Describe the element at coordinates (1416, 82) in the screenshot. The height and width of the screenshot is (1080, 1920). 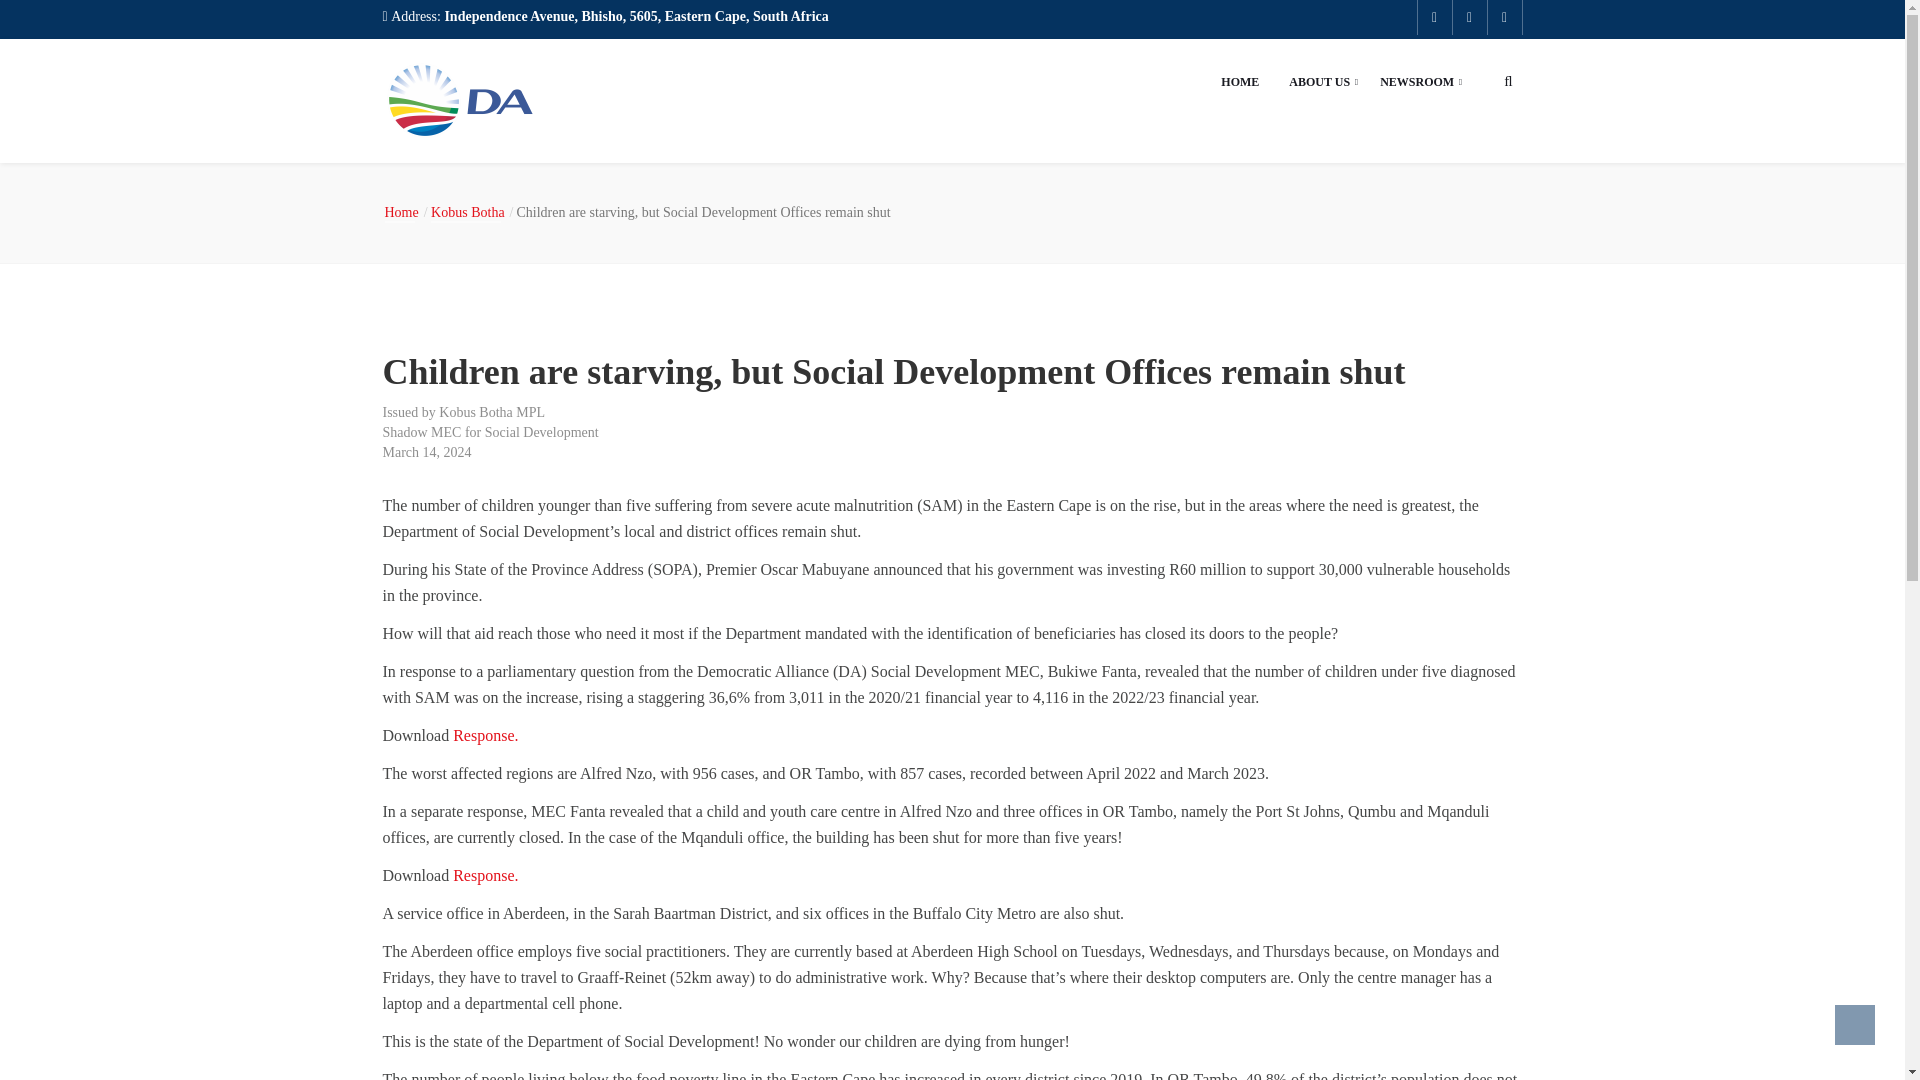
I see `NEWSROOM` at that location.